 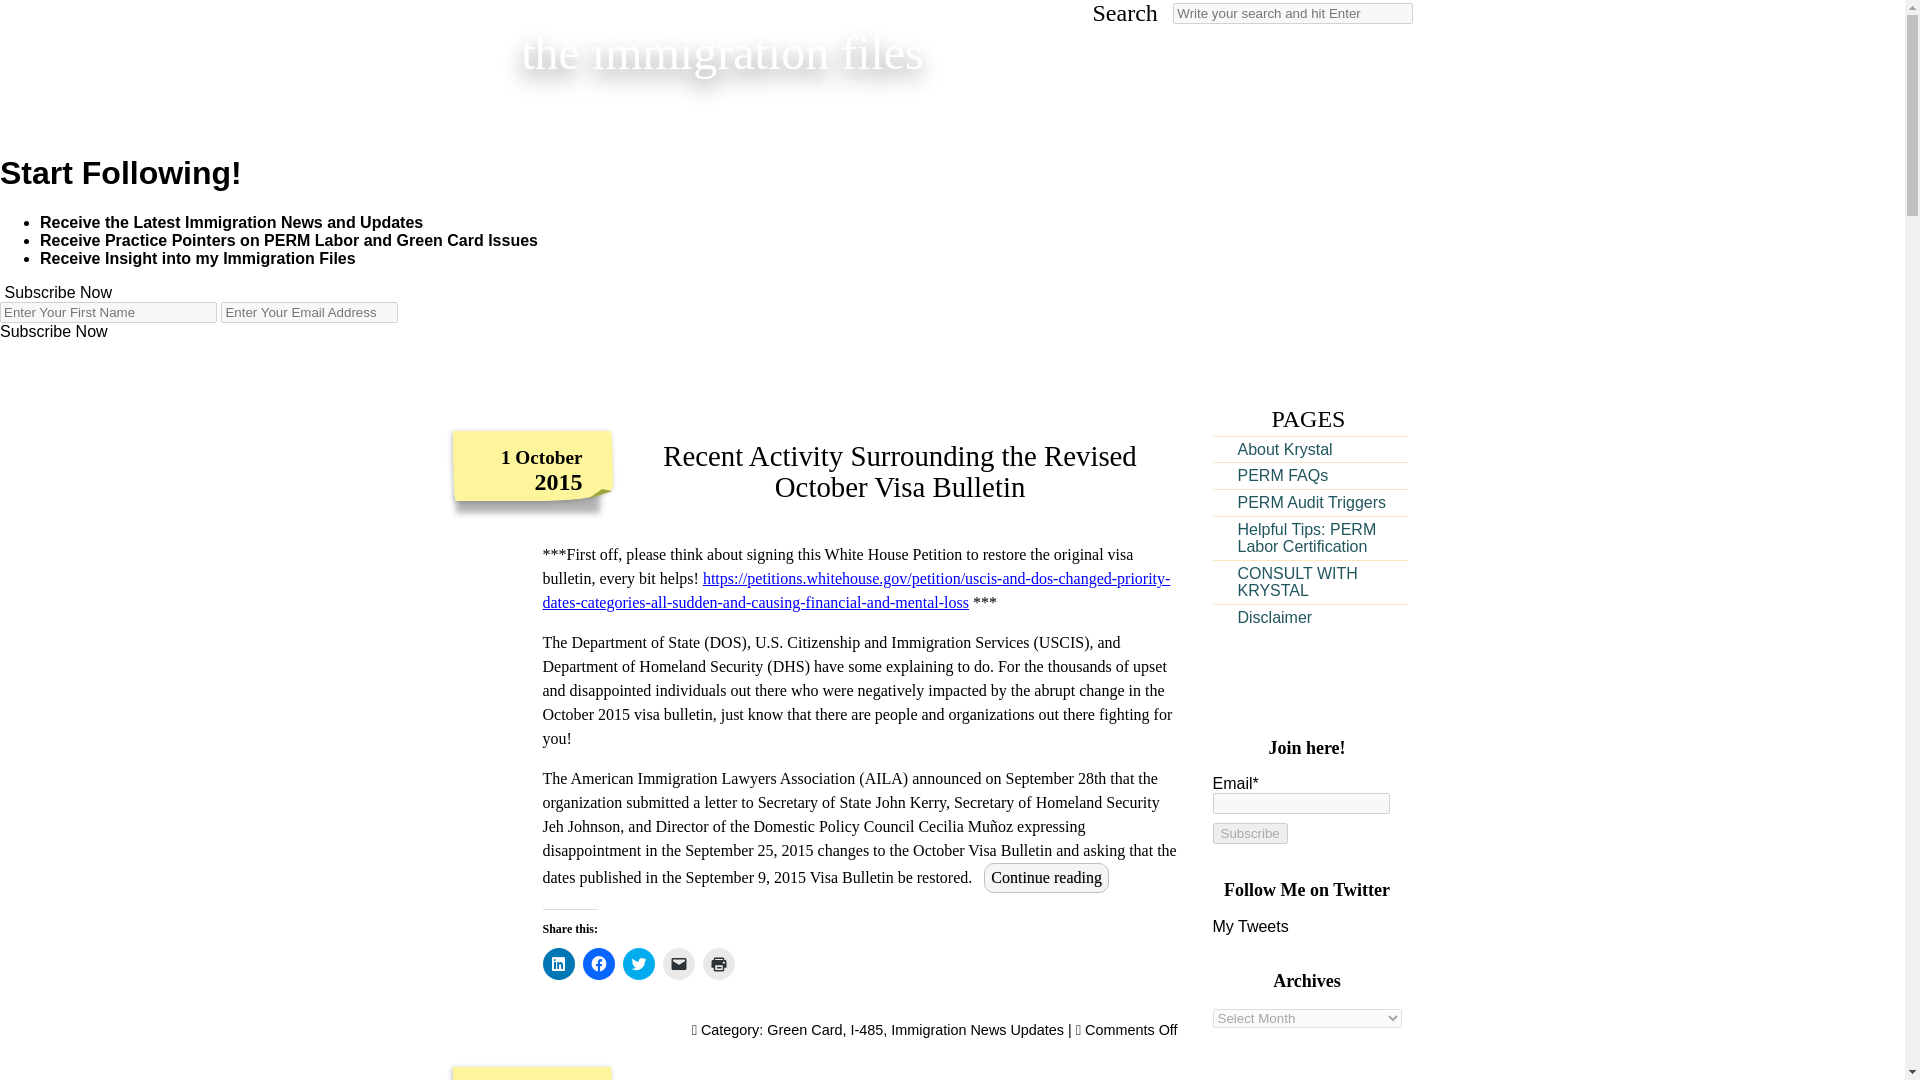 I want to click on the immigration files, so click(x=722, y=52).